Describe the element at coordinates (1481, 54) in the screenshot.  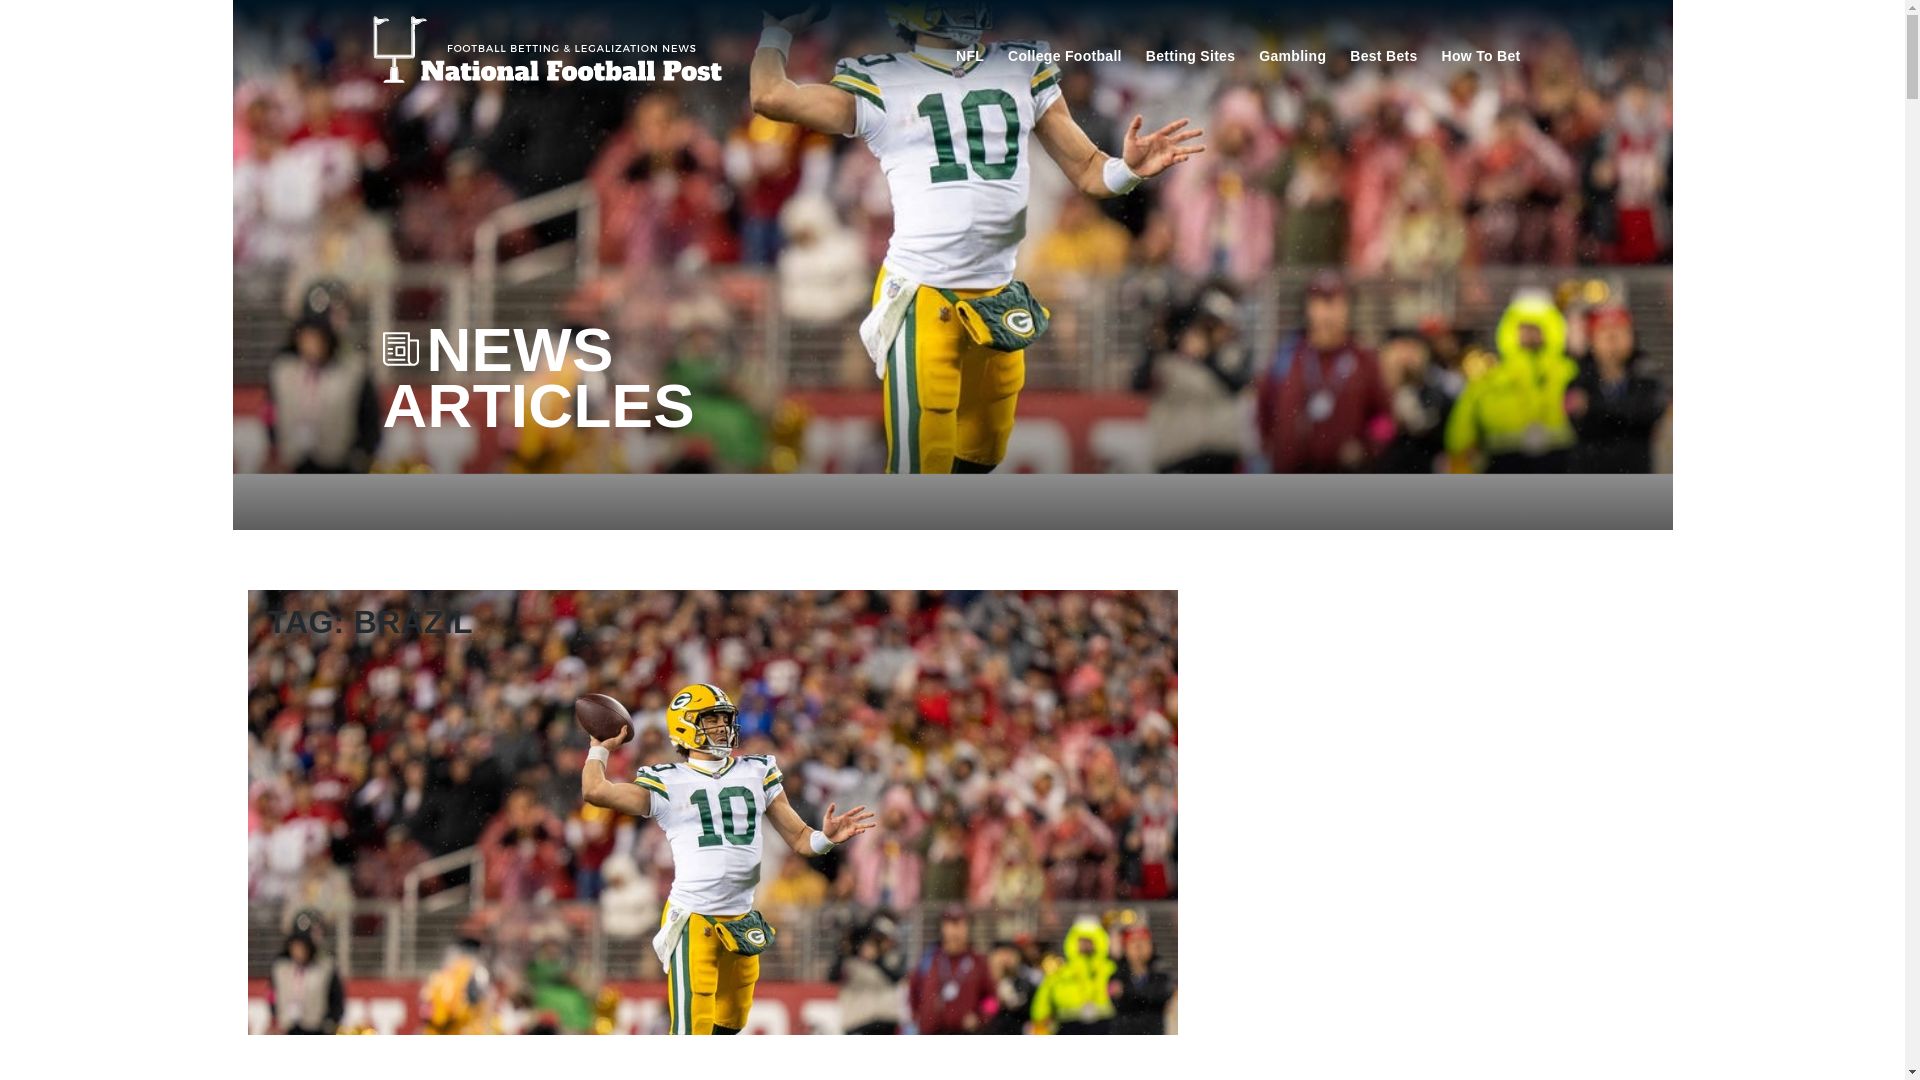
I see `How To Bet` at that location.